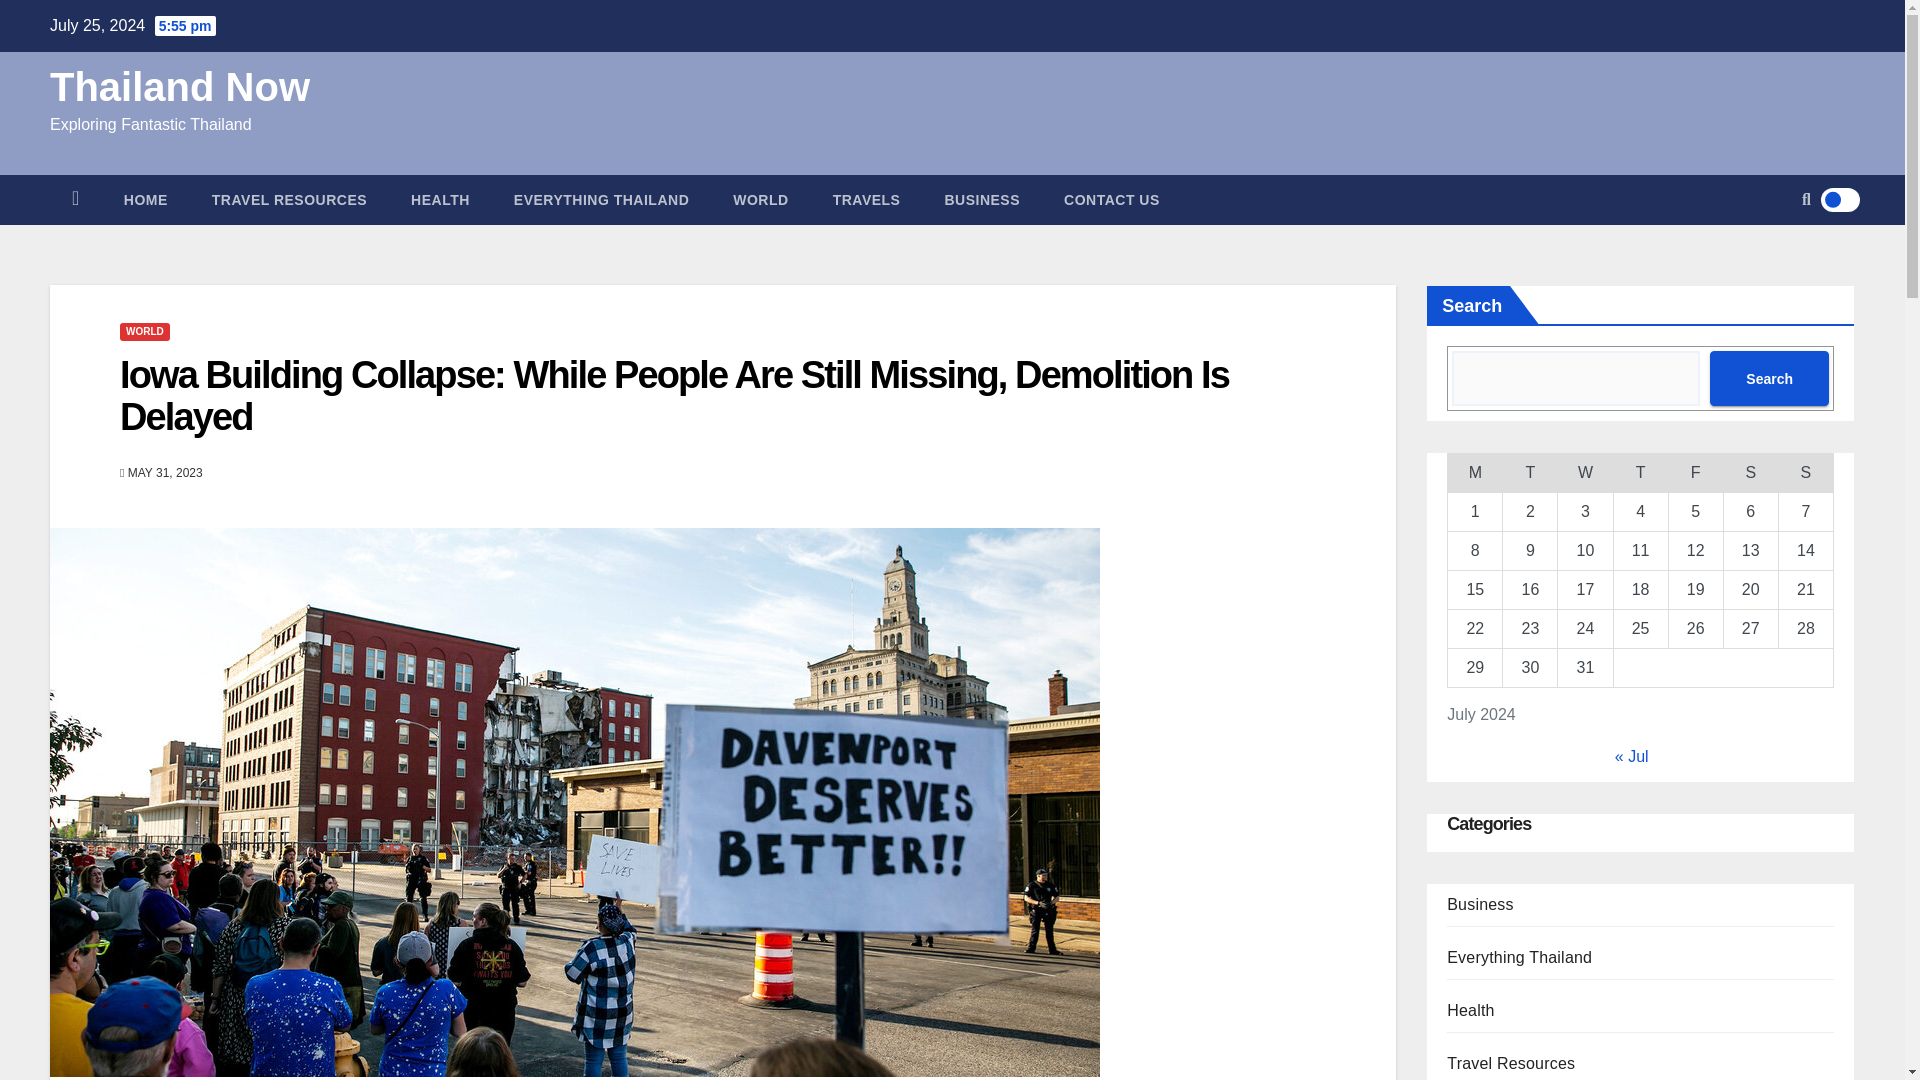 This screenshot has height=1080, width=1920. What do you see at coordinates (760, 199) in the screenshot?
I see `World` at bounding box center [760, 199].